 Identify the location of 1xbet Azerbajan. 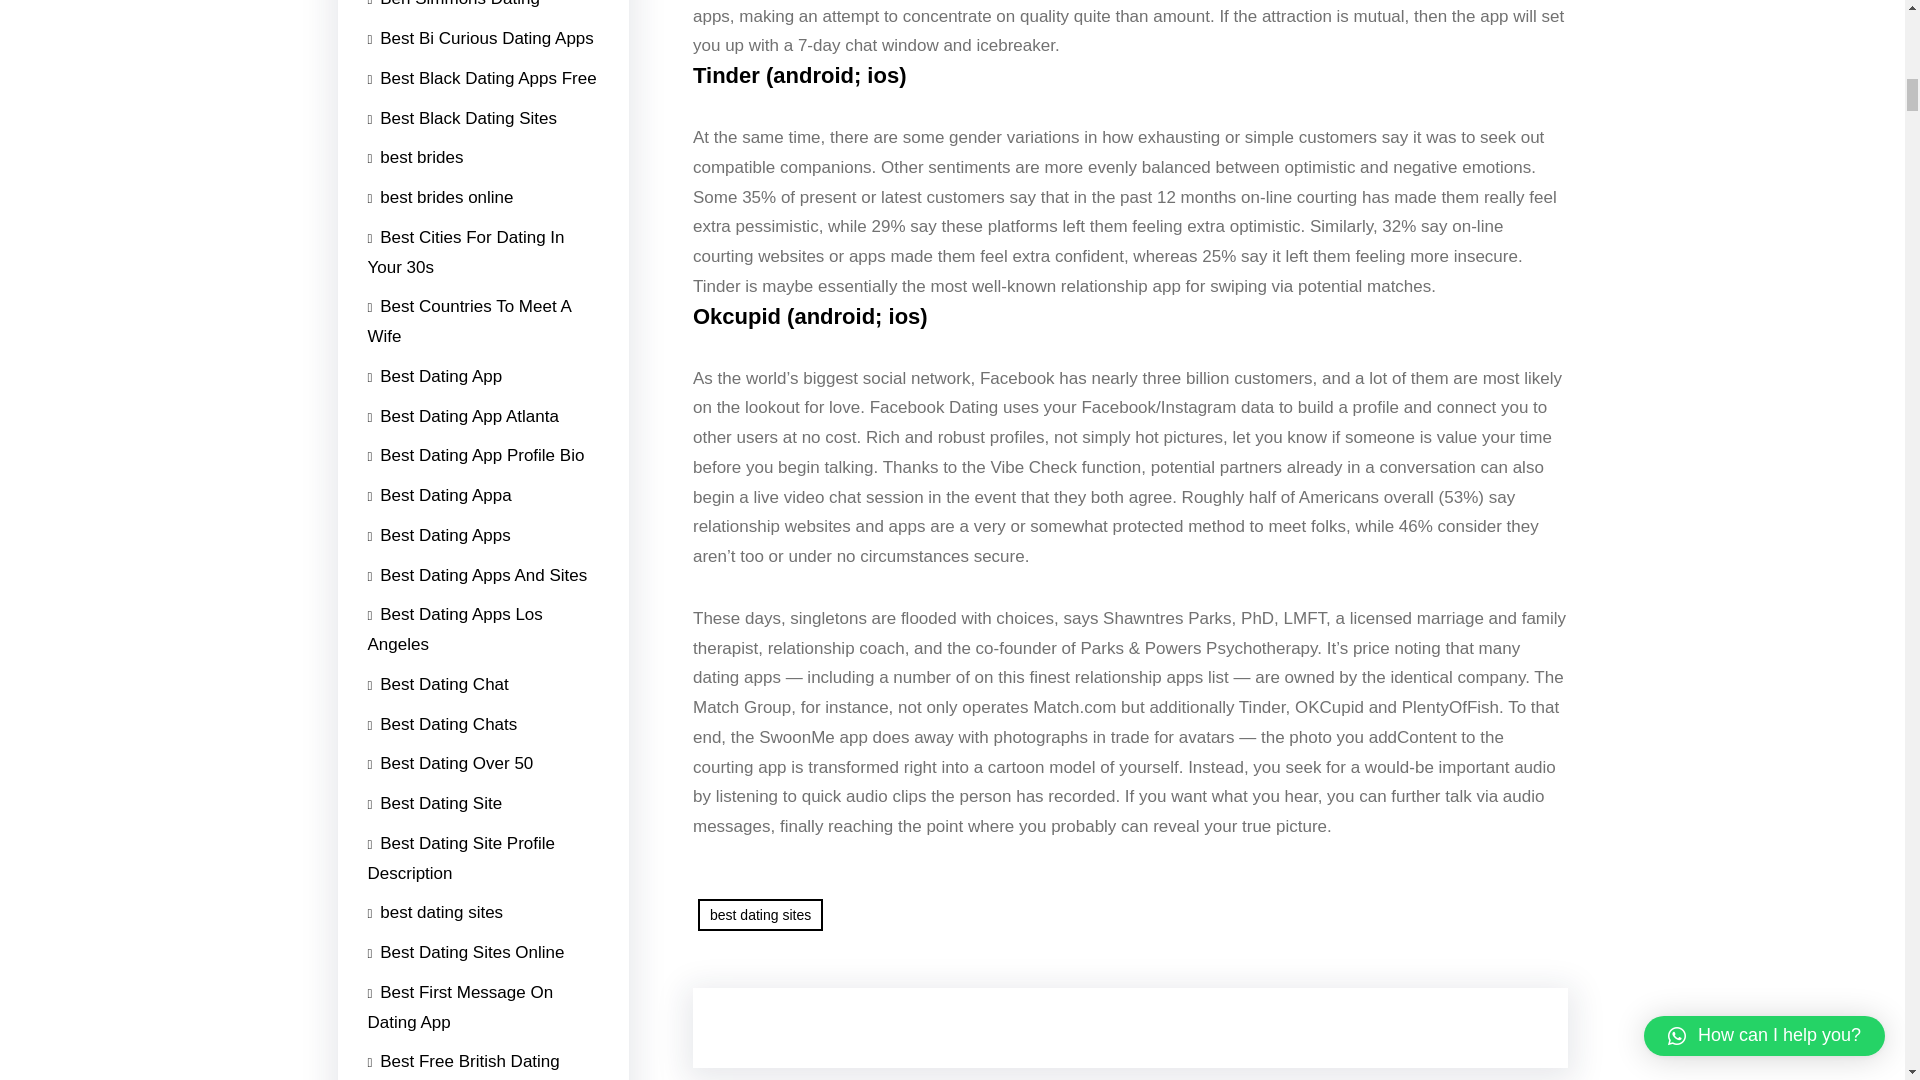
(436, 253).